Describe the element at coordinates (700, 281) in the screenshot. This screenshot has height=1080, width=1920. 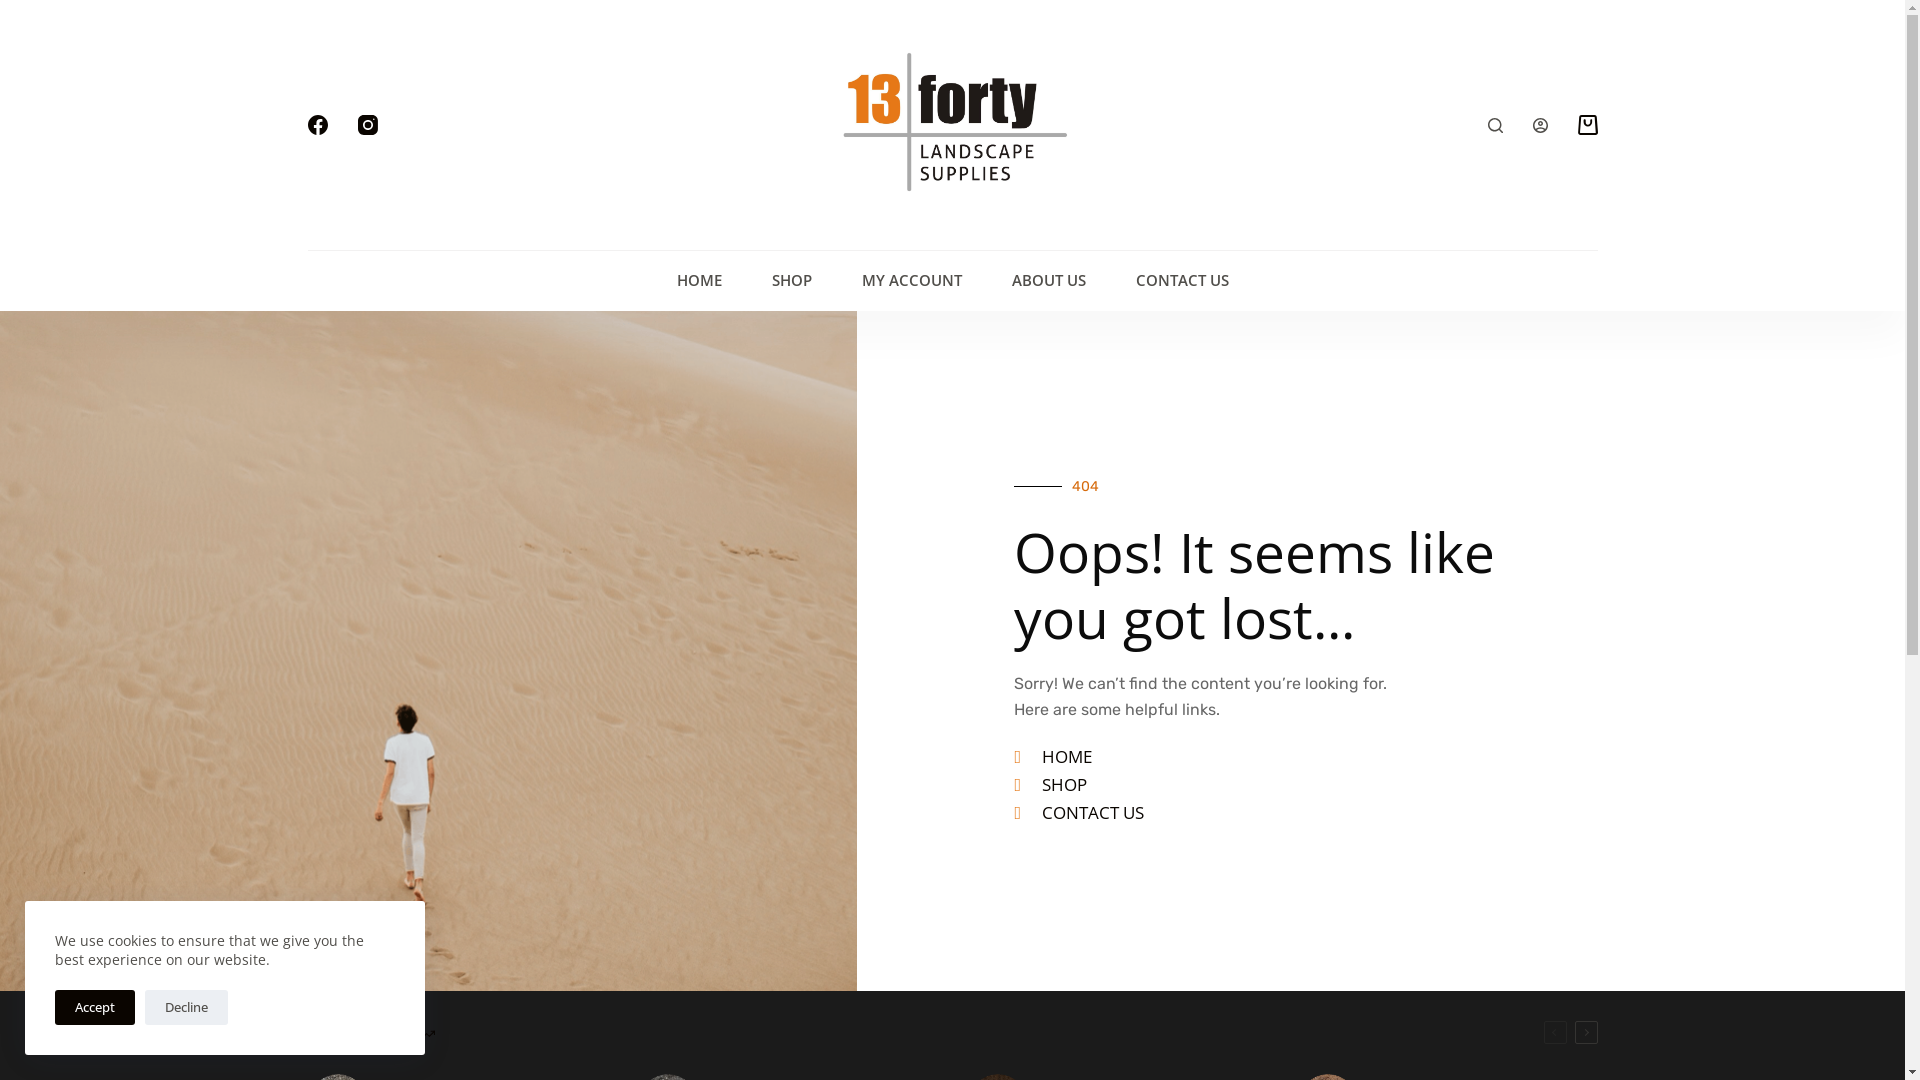
I see `HOME` at that location.